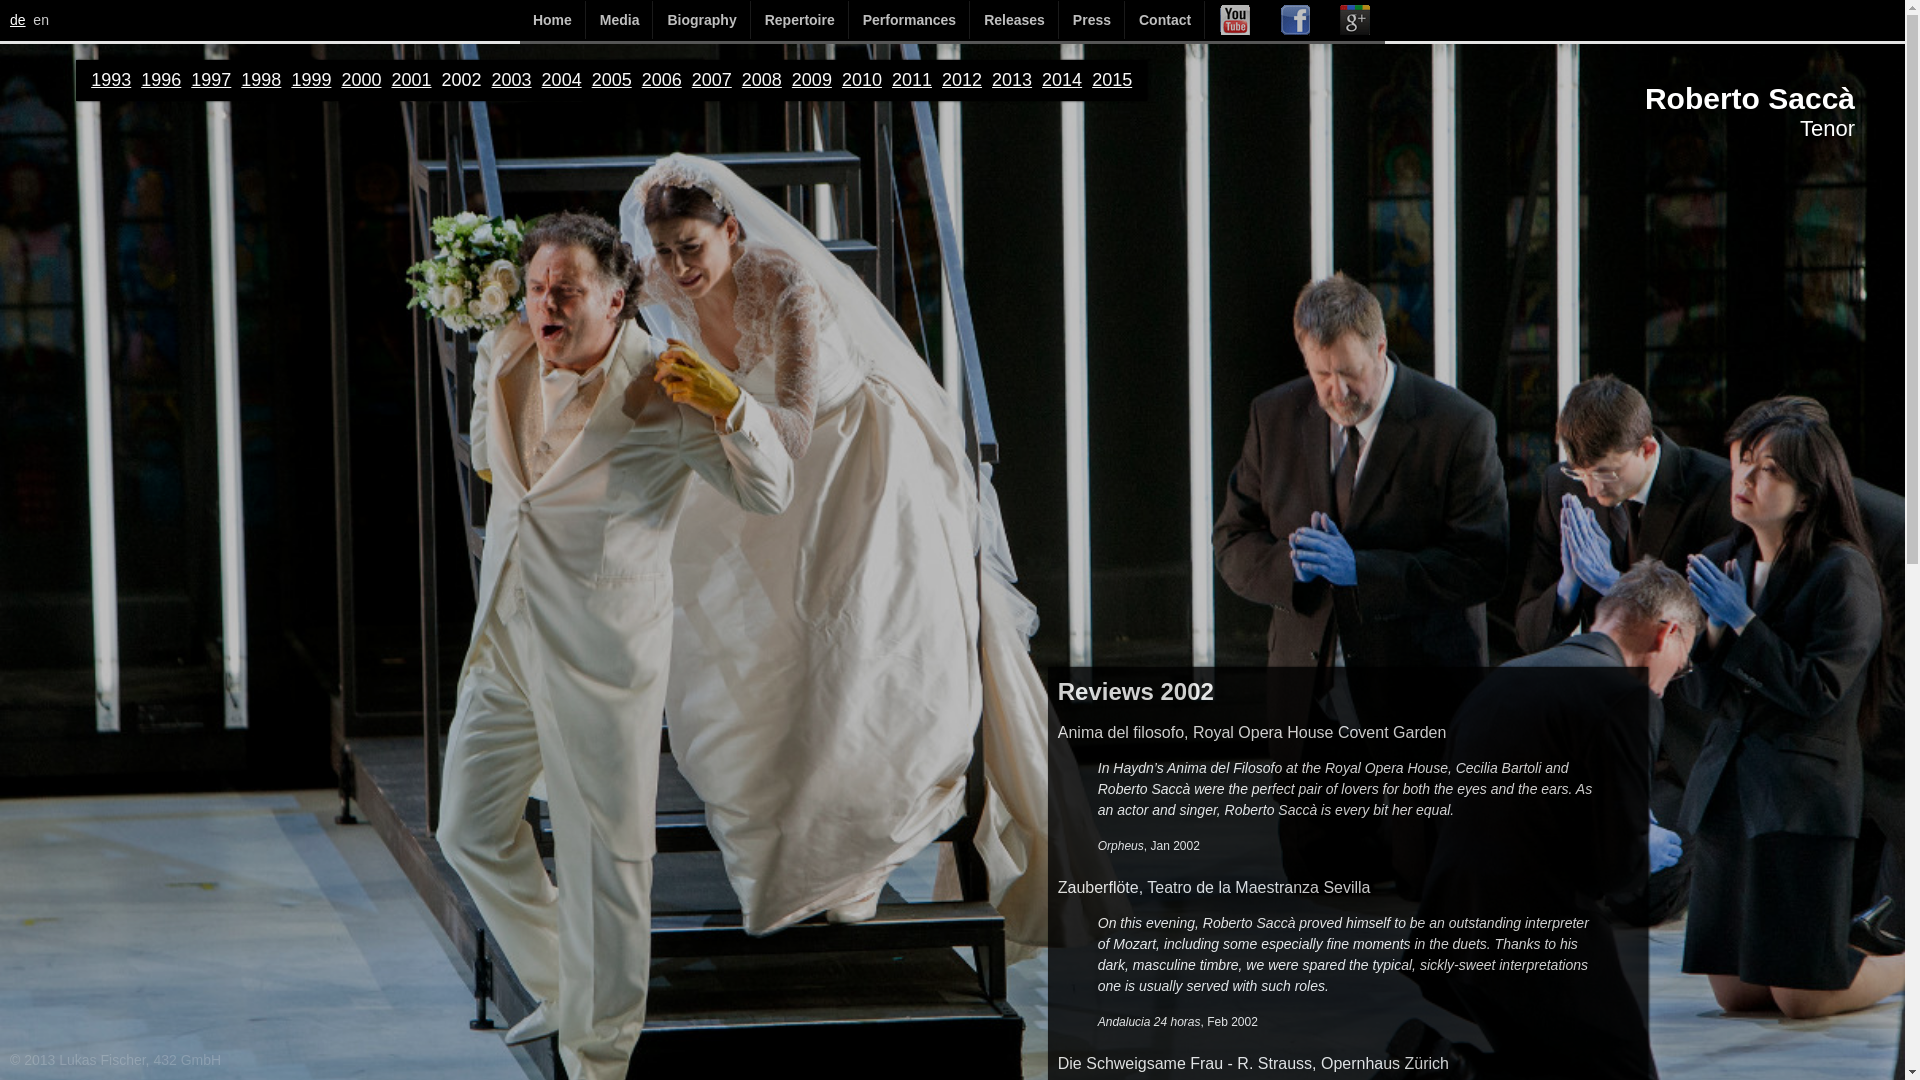 The image size is (1920, 1080). What do you see at coordinates (1165, 20) in the screenshot?
I see `Contact` at bounding box center [1165, 20].